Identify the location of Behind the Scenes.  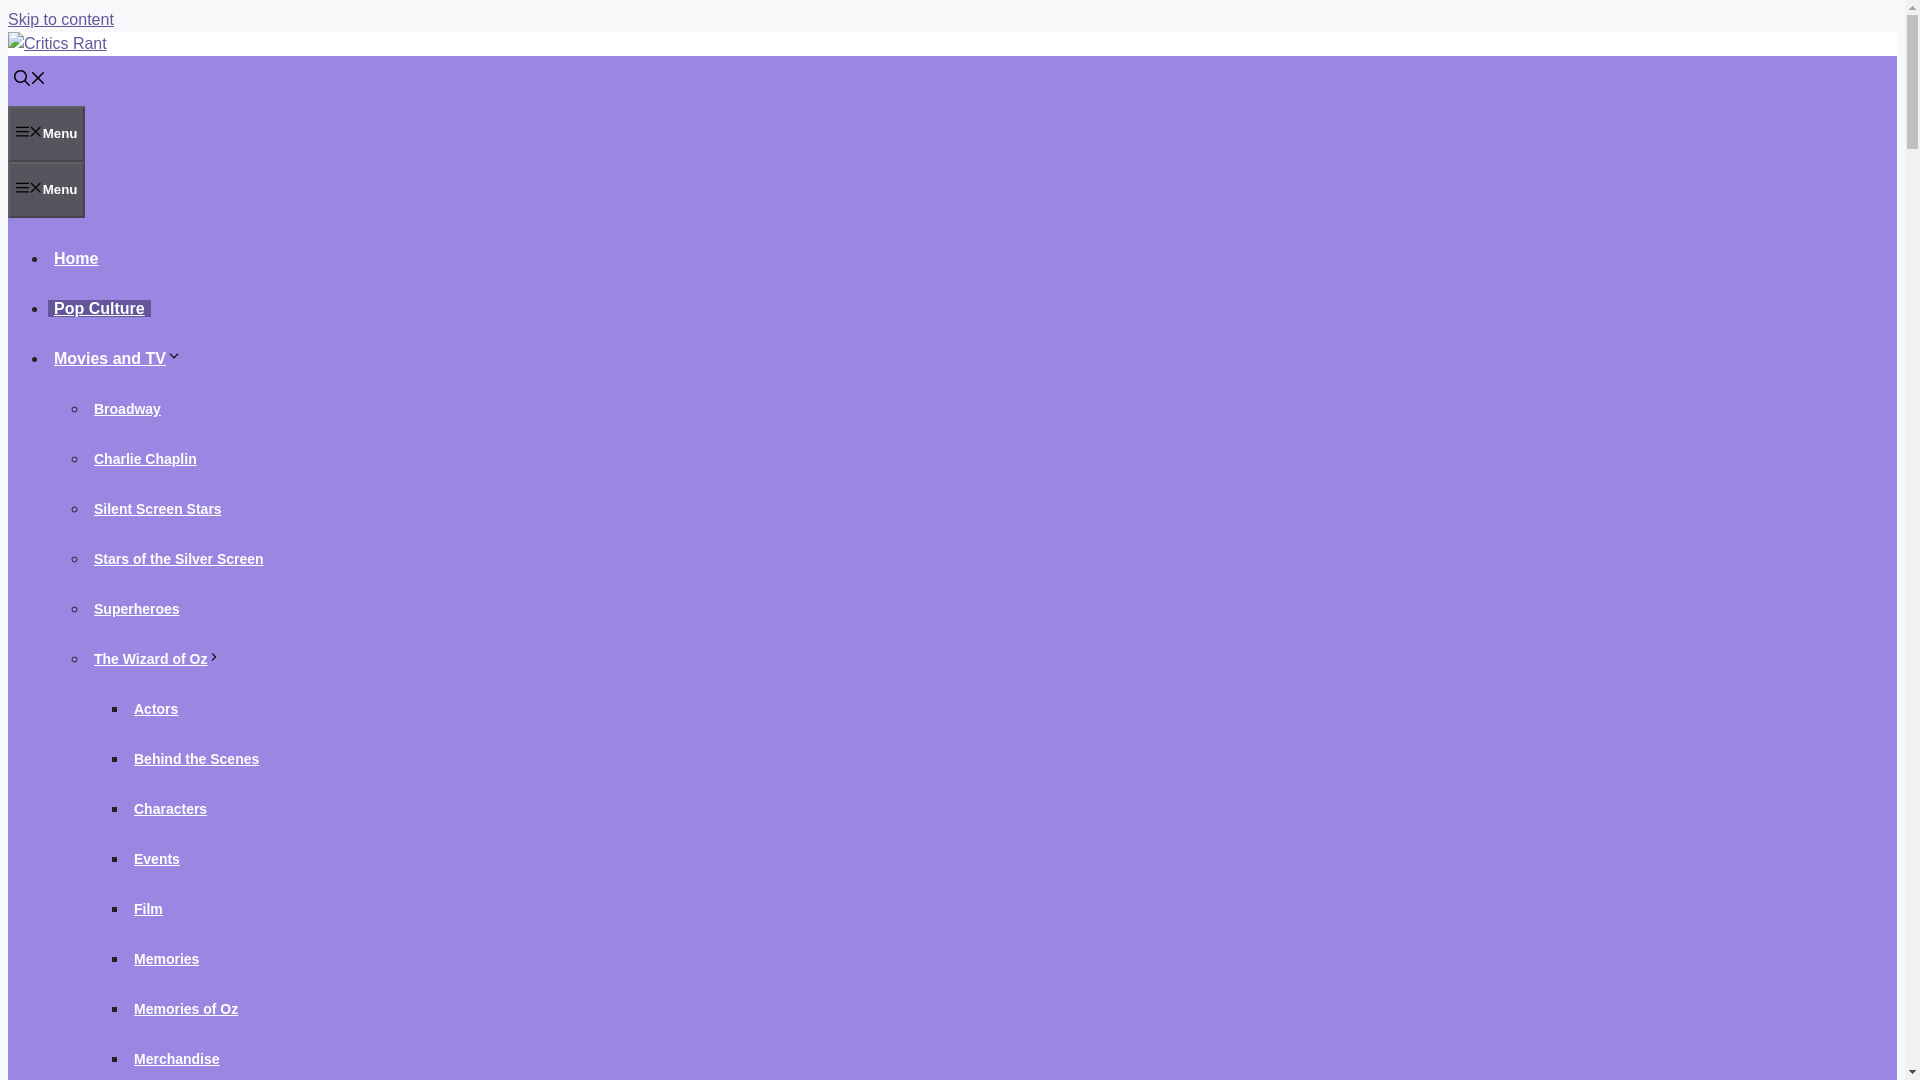
(196, 758).